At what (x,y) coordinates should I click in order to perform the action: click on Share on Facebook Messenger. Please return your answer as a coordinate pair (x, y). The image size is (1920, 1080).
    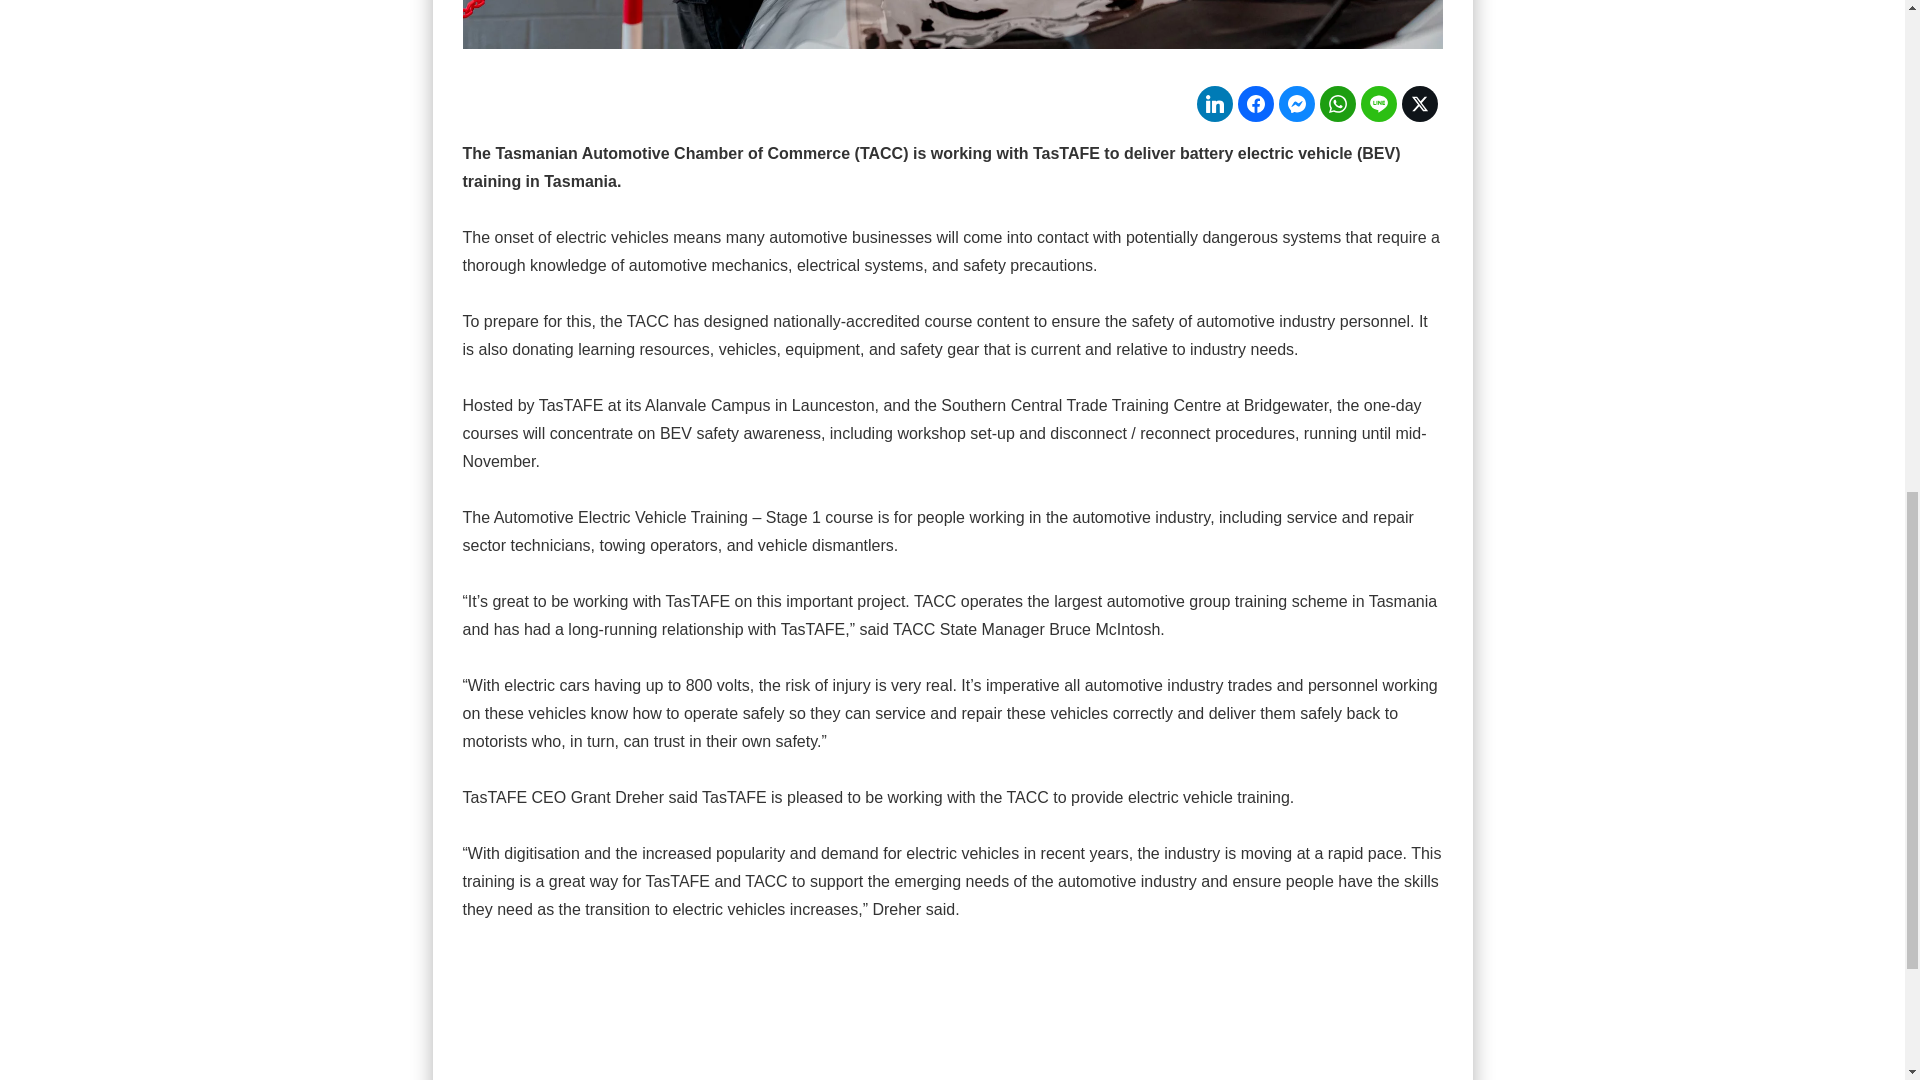
    Looking at the image, I should click on (1296, 104).